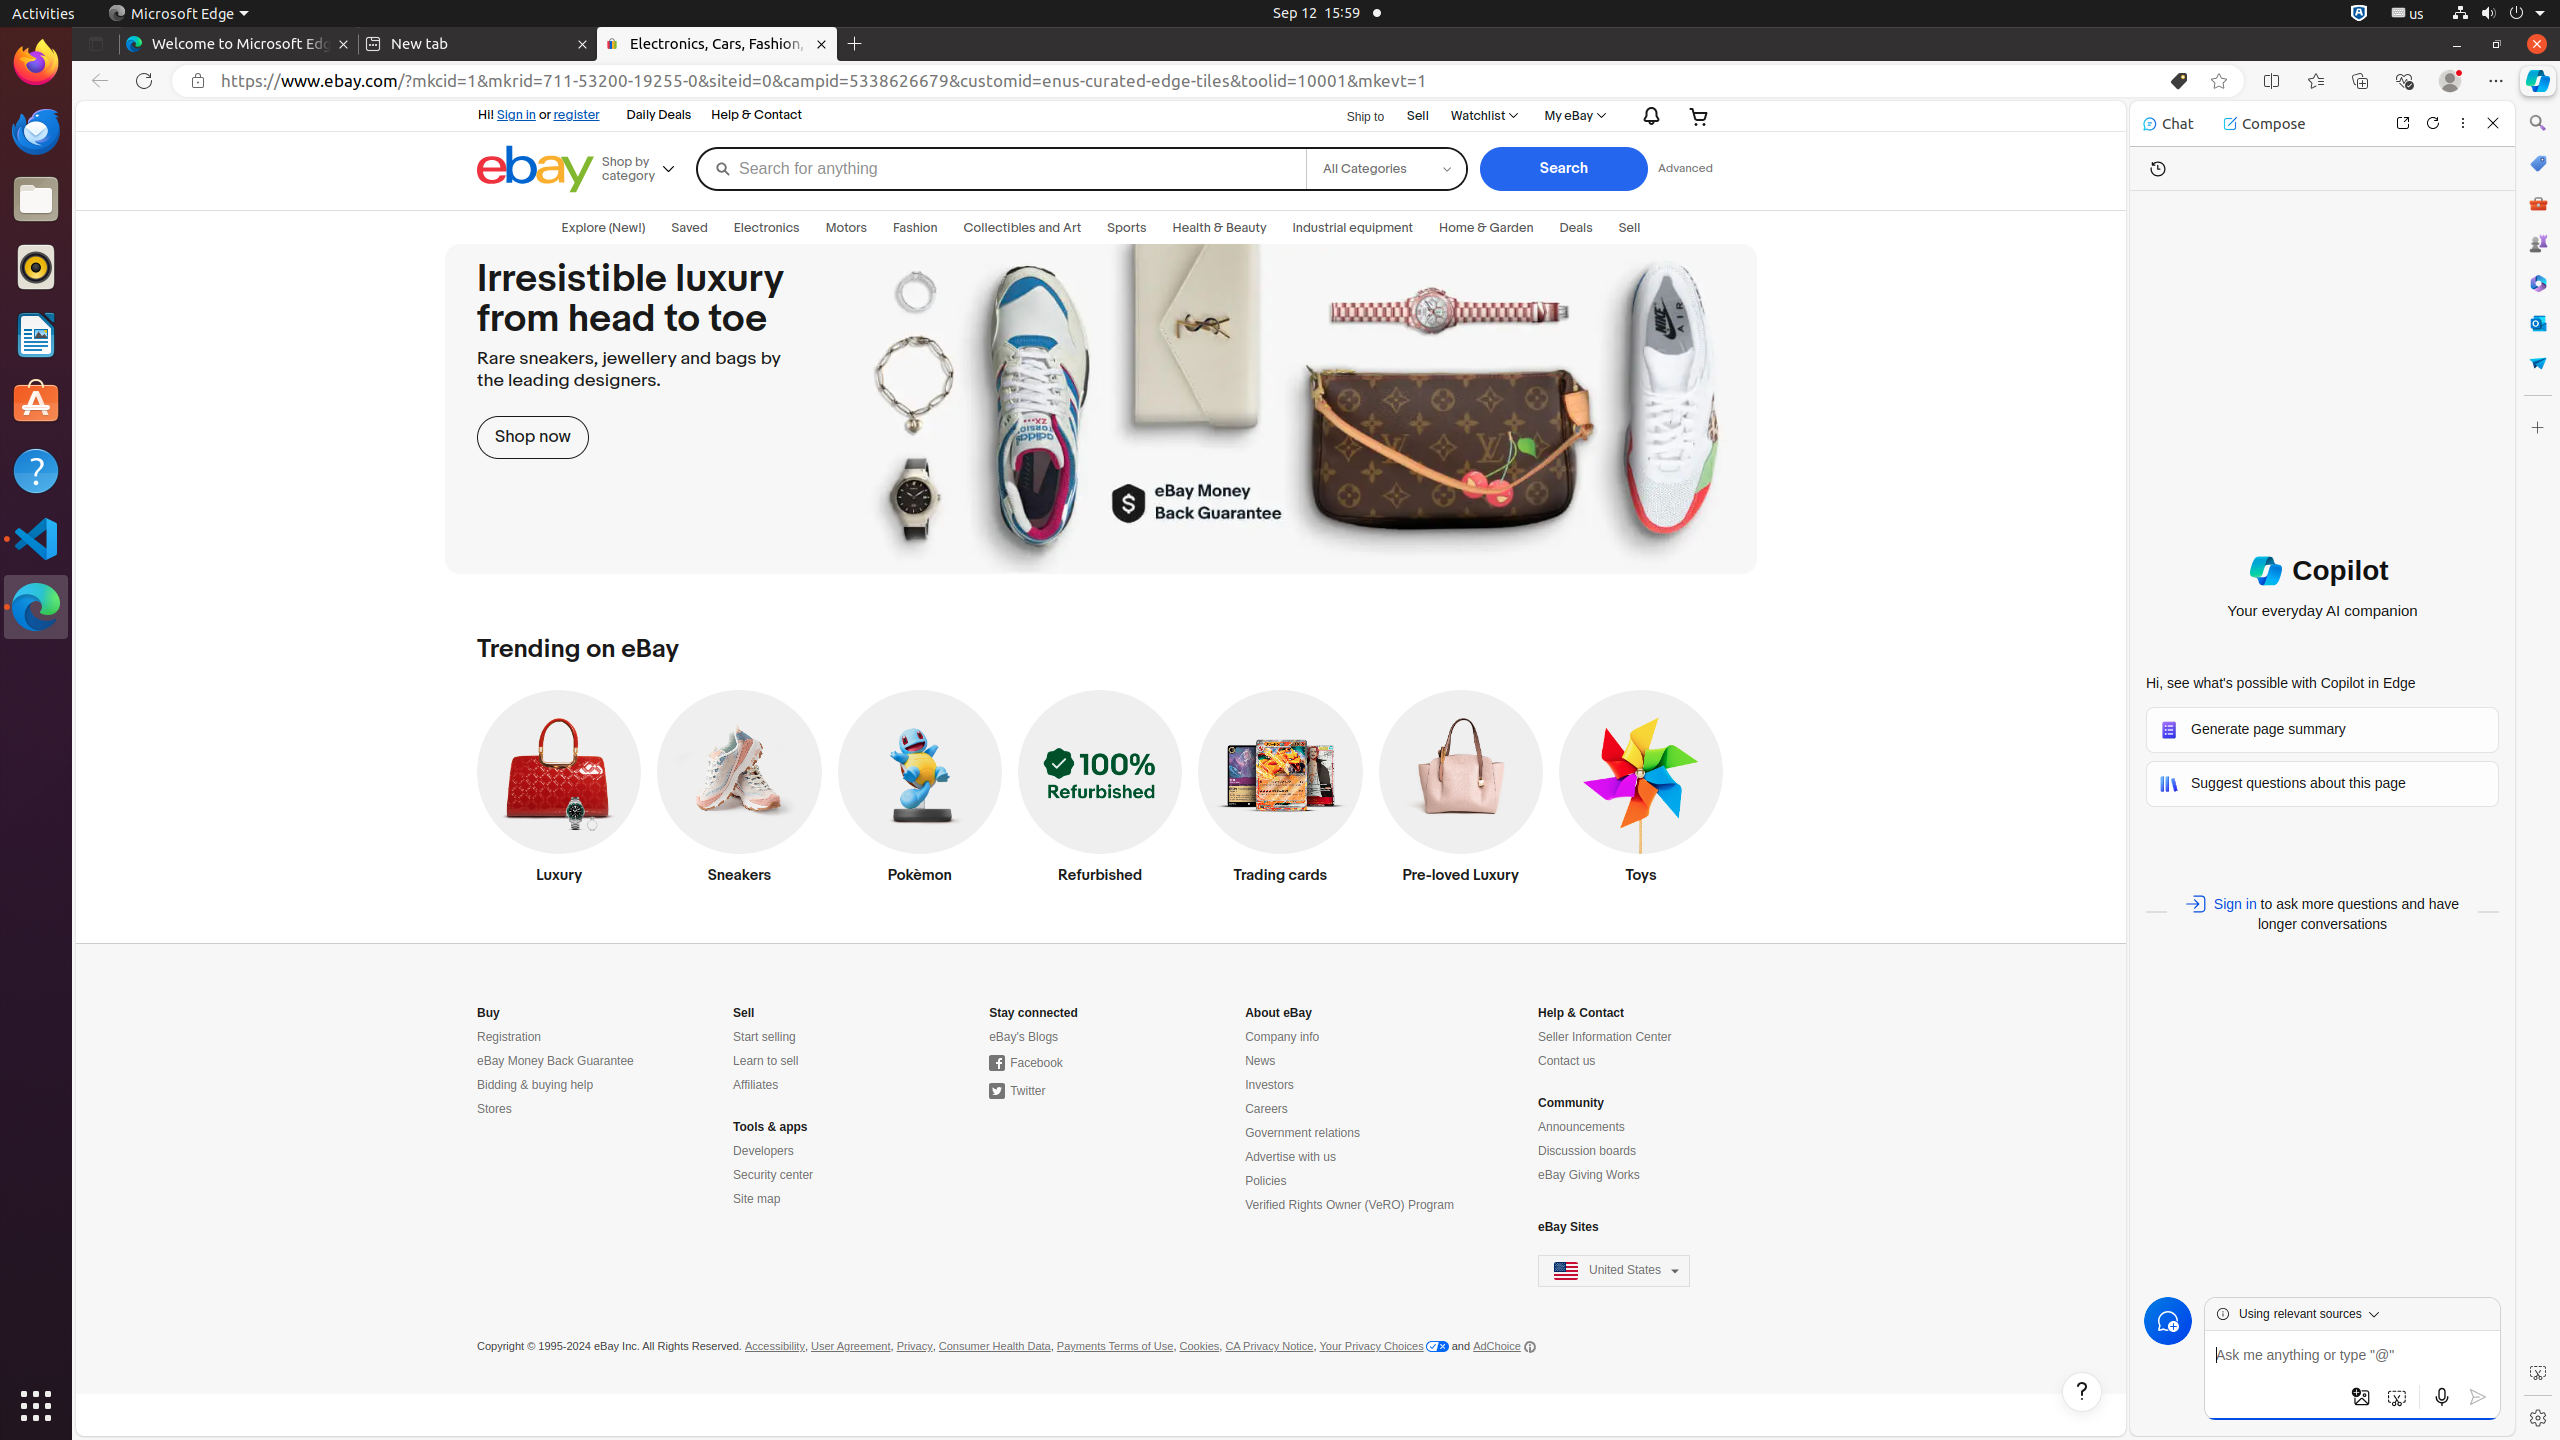 The image size is (2560, 1440). What do you see at coordinates (1127, 228) in the screenshot?
I see `Sports` at bounding box center [1127, 228].